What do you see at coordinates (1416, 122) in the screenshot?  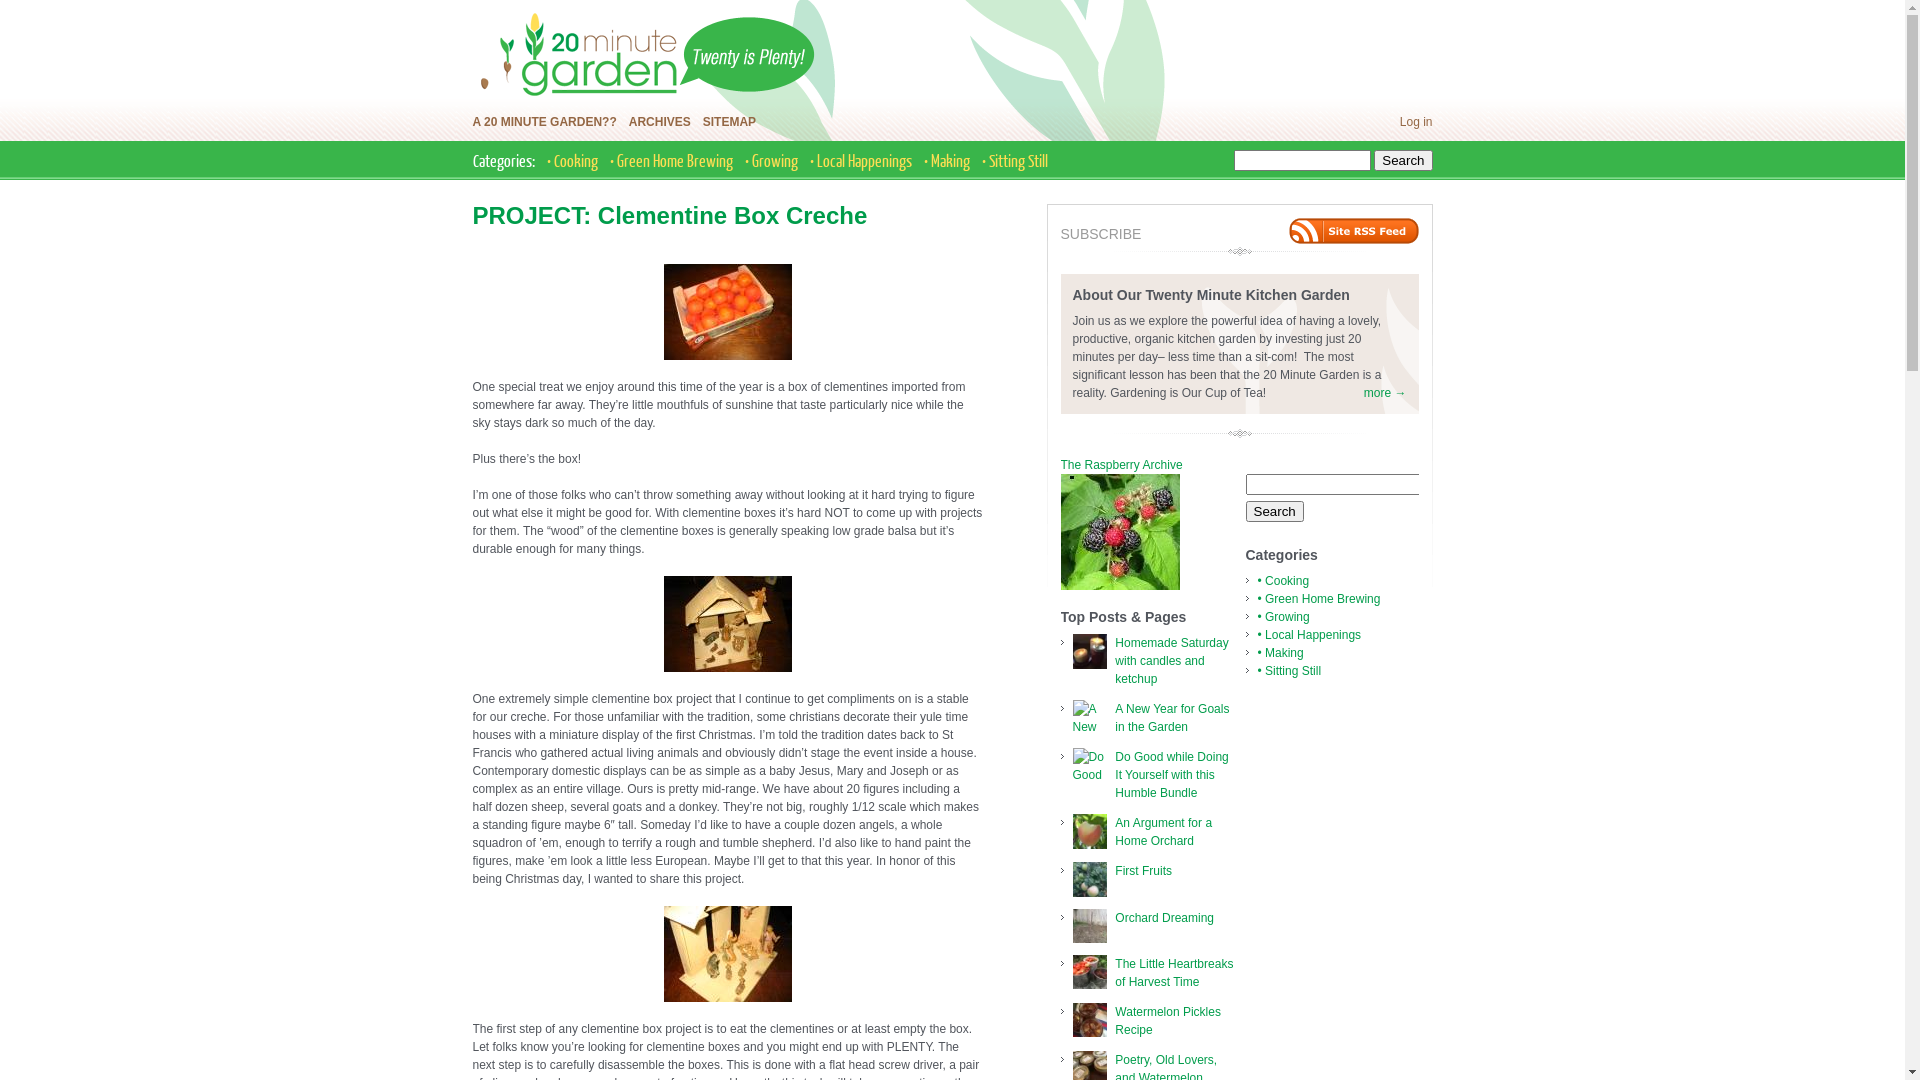 I see `Log in` at bounding box center [1416, 122].